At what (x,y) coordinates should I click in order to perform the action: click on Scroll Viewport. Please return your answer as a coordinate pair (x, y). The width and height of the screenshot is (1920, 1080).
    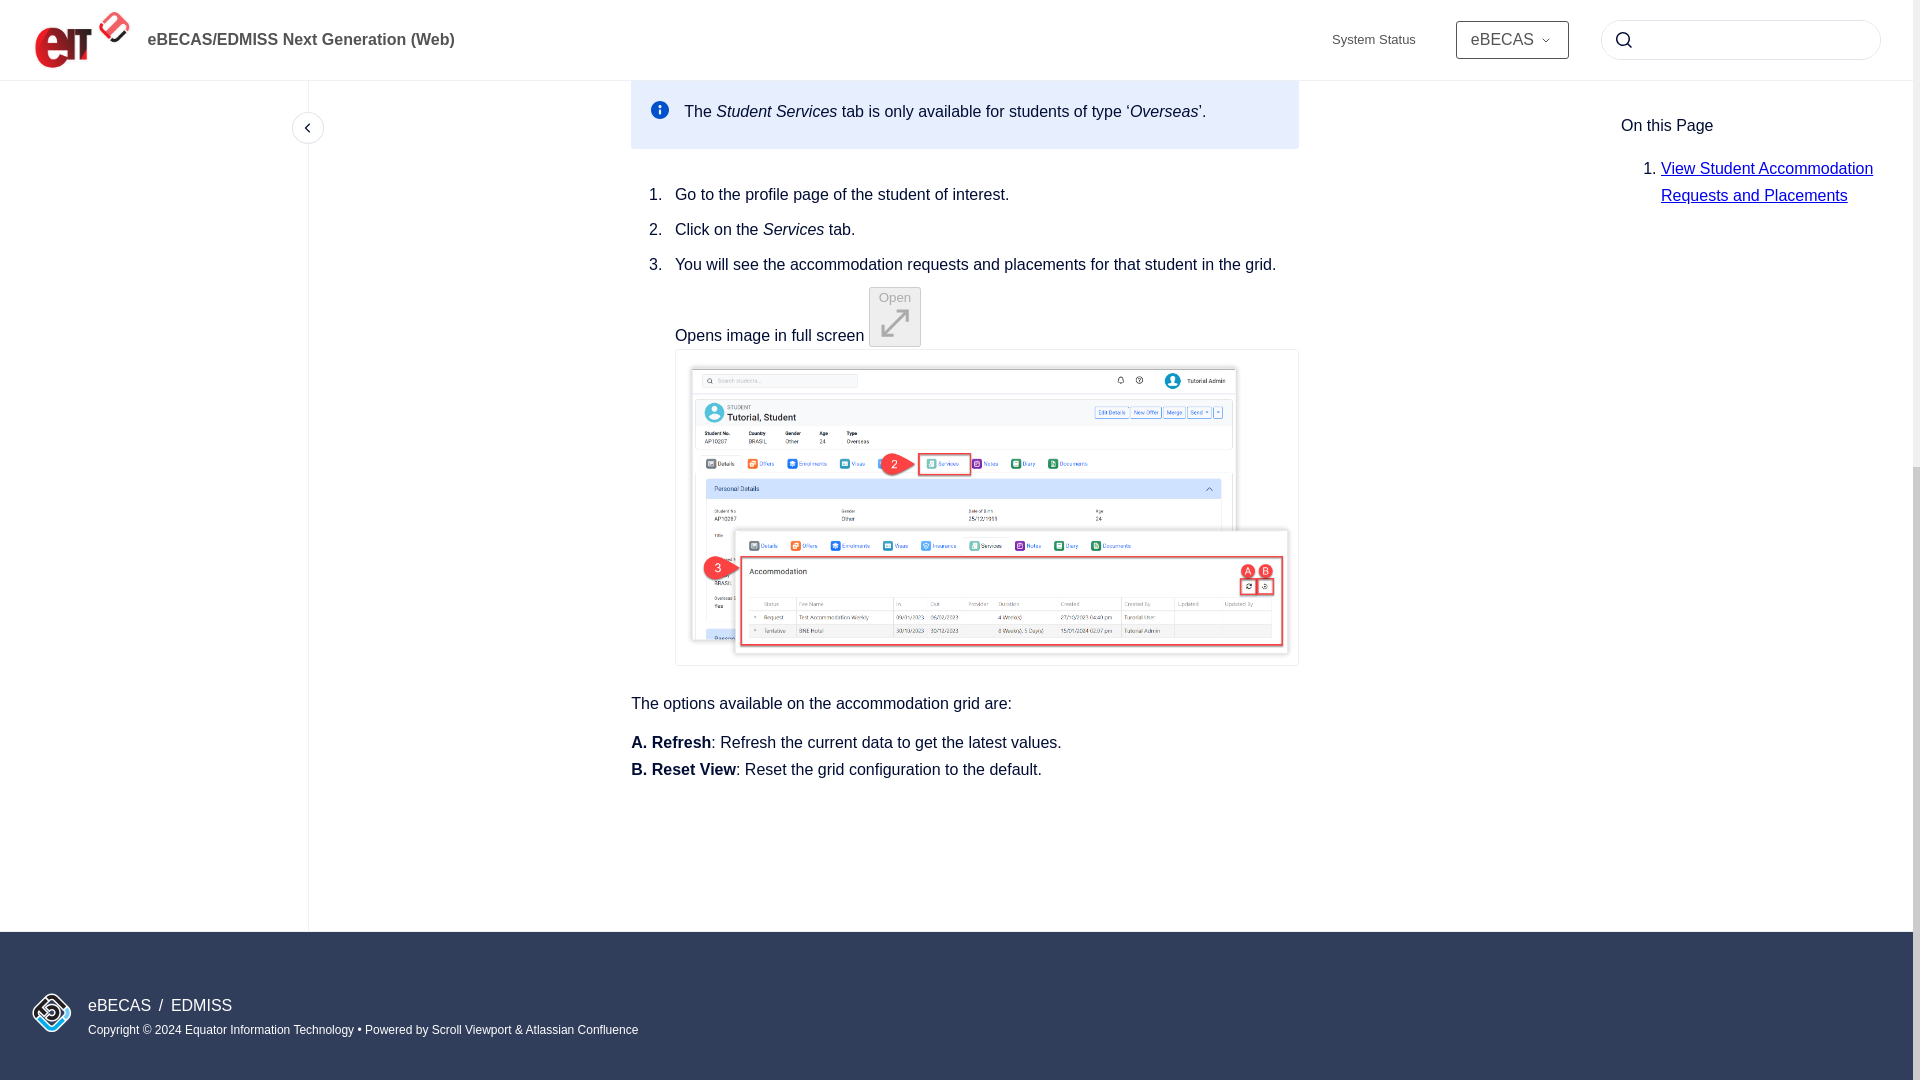
    Looking at the image, I should click on (473, 1029).